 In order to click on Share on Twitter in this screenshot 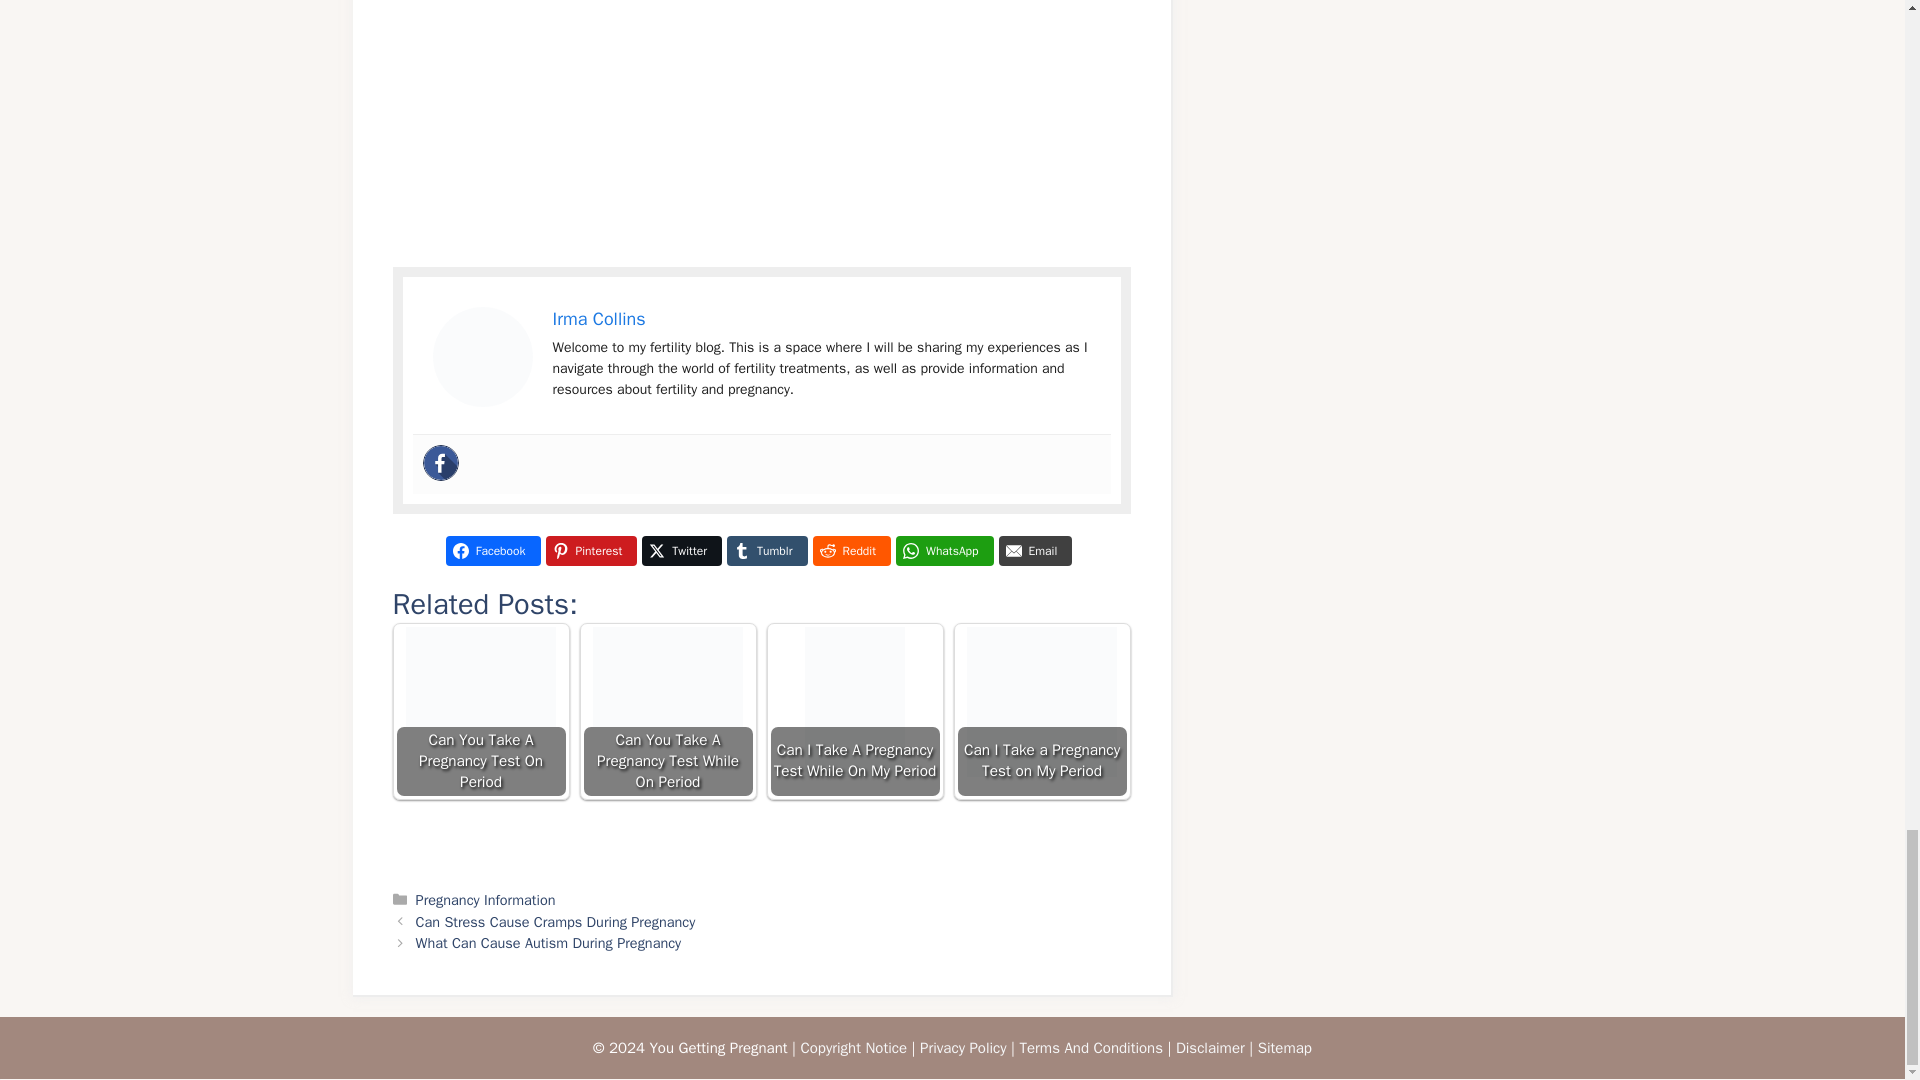, I will do `click(681, 550)`.